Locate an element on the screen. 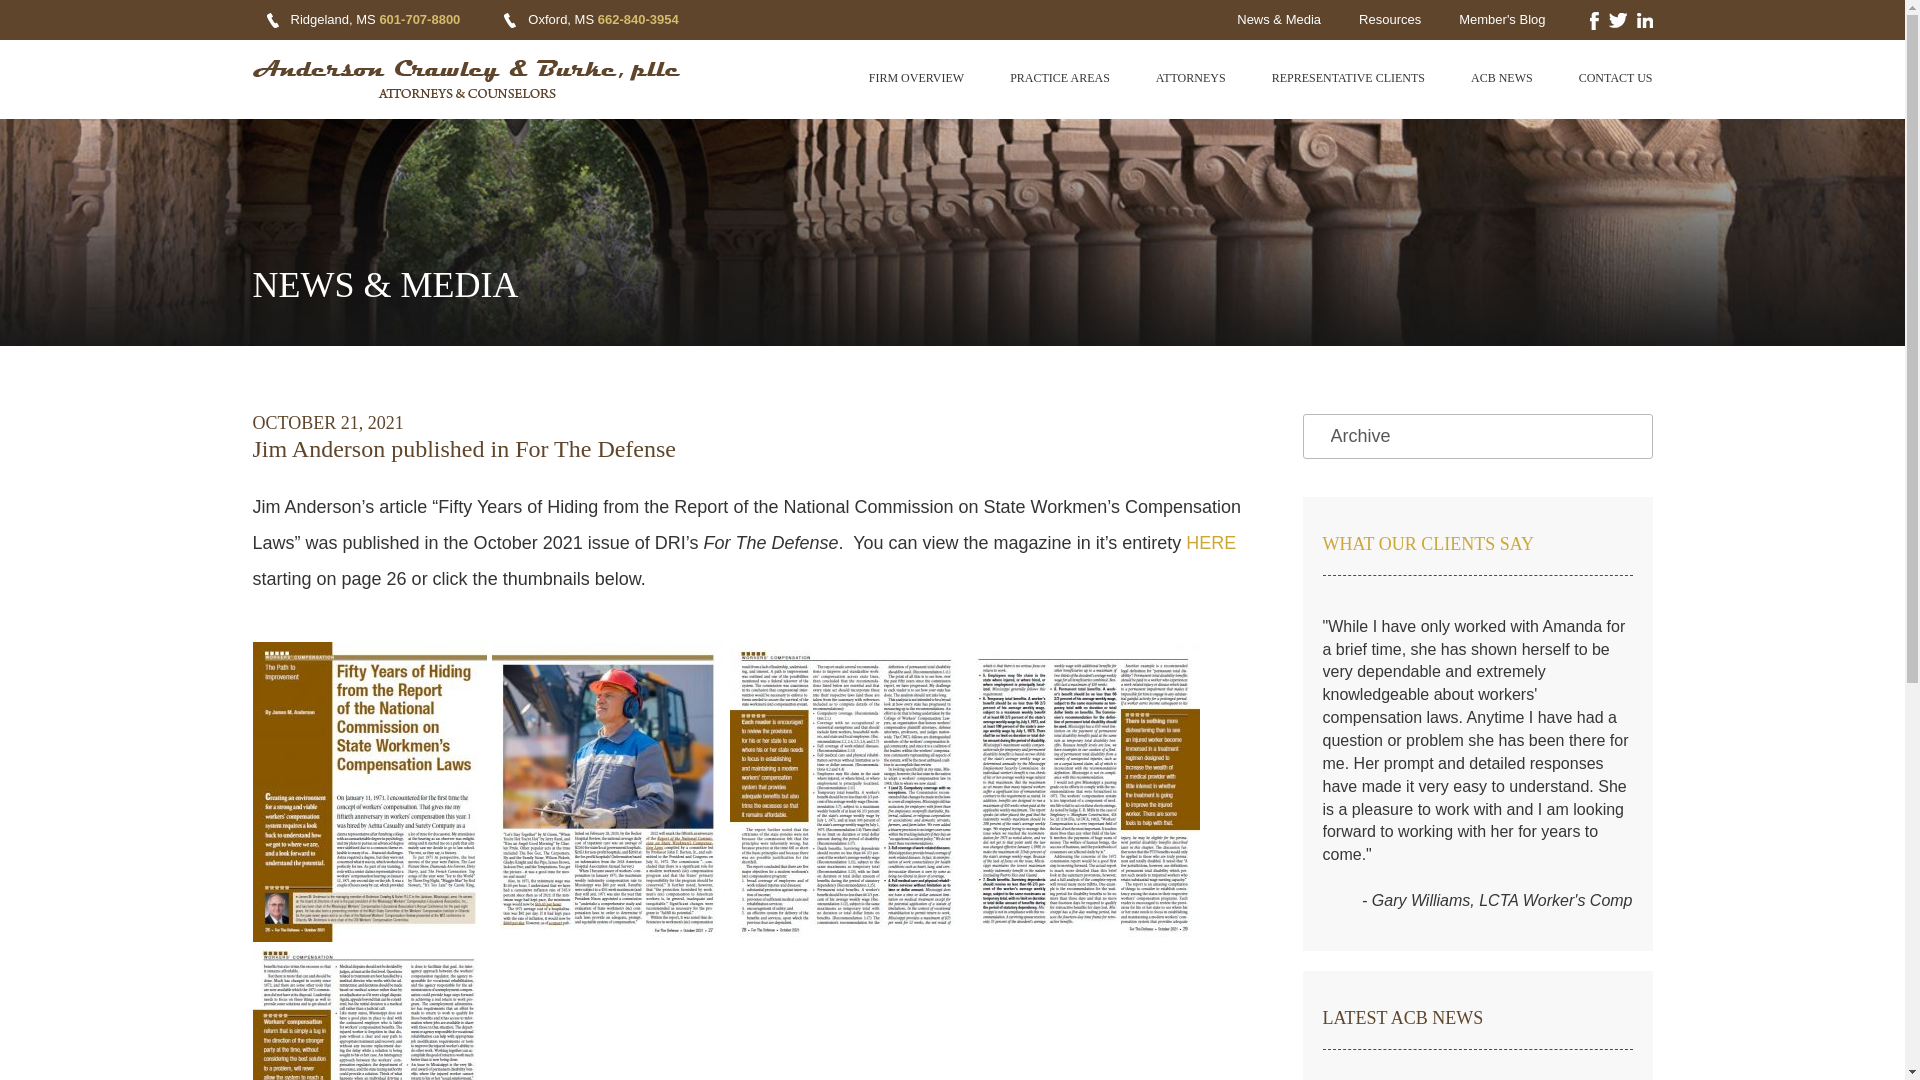 Image resolution: width=1920 pixels, height=1080 pixels. Member's Blog is located at coordinates (1502, 19).